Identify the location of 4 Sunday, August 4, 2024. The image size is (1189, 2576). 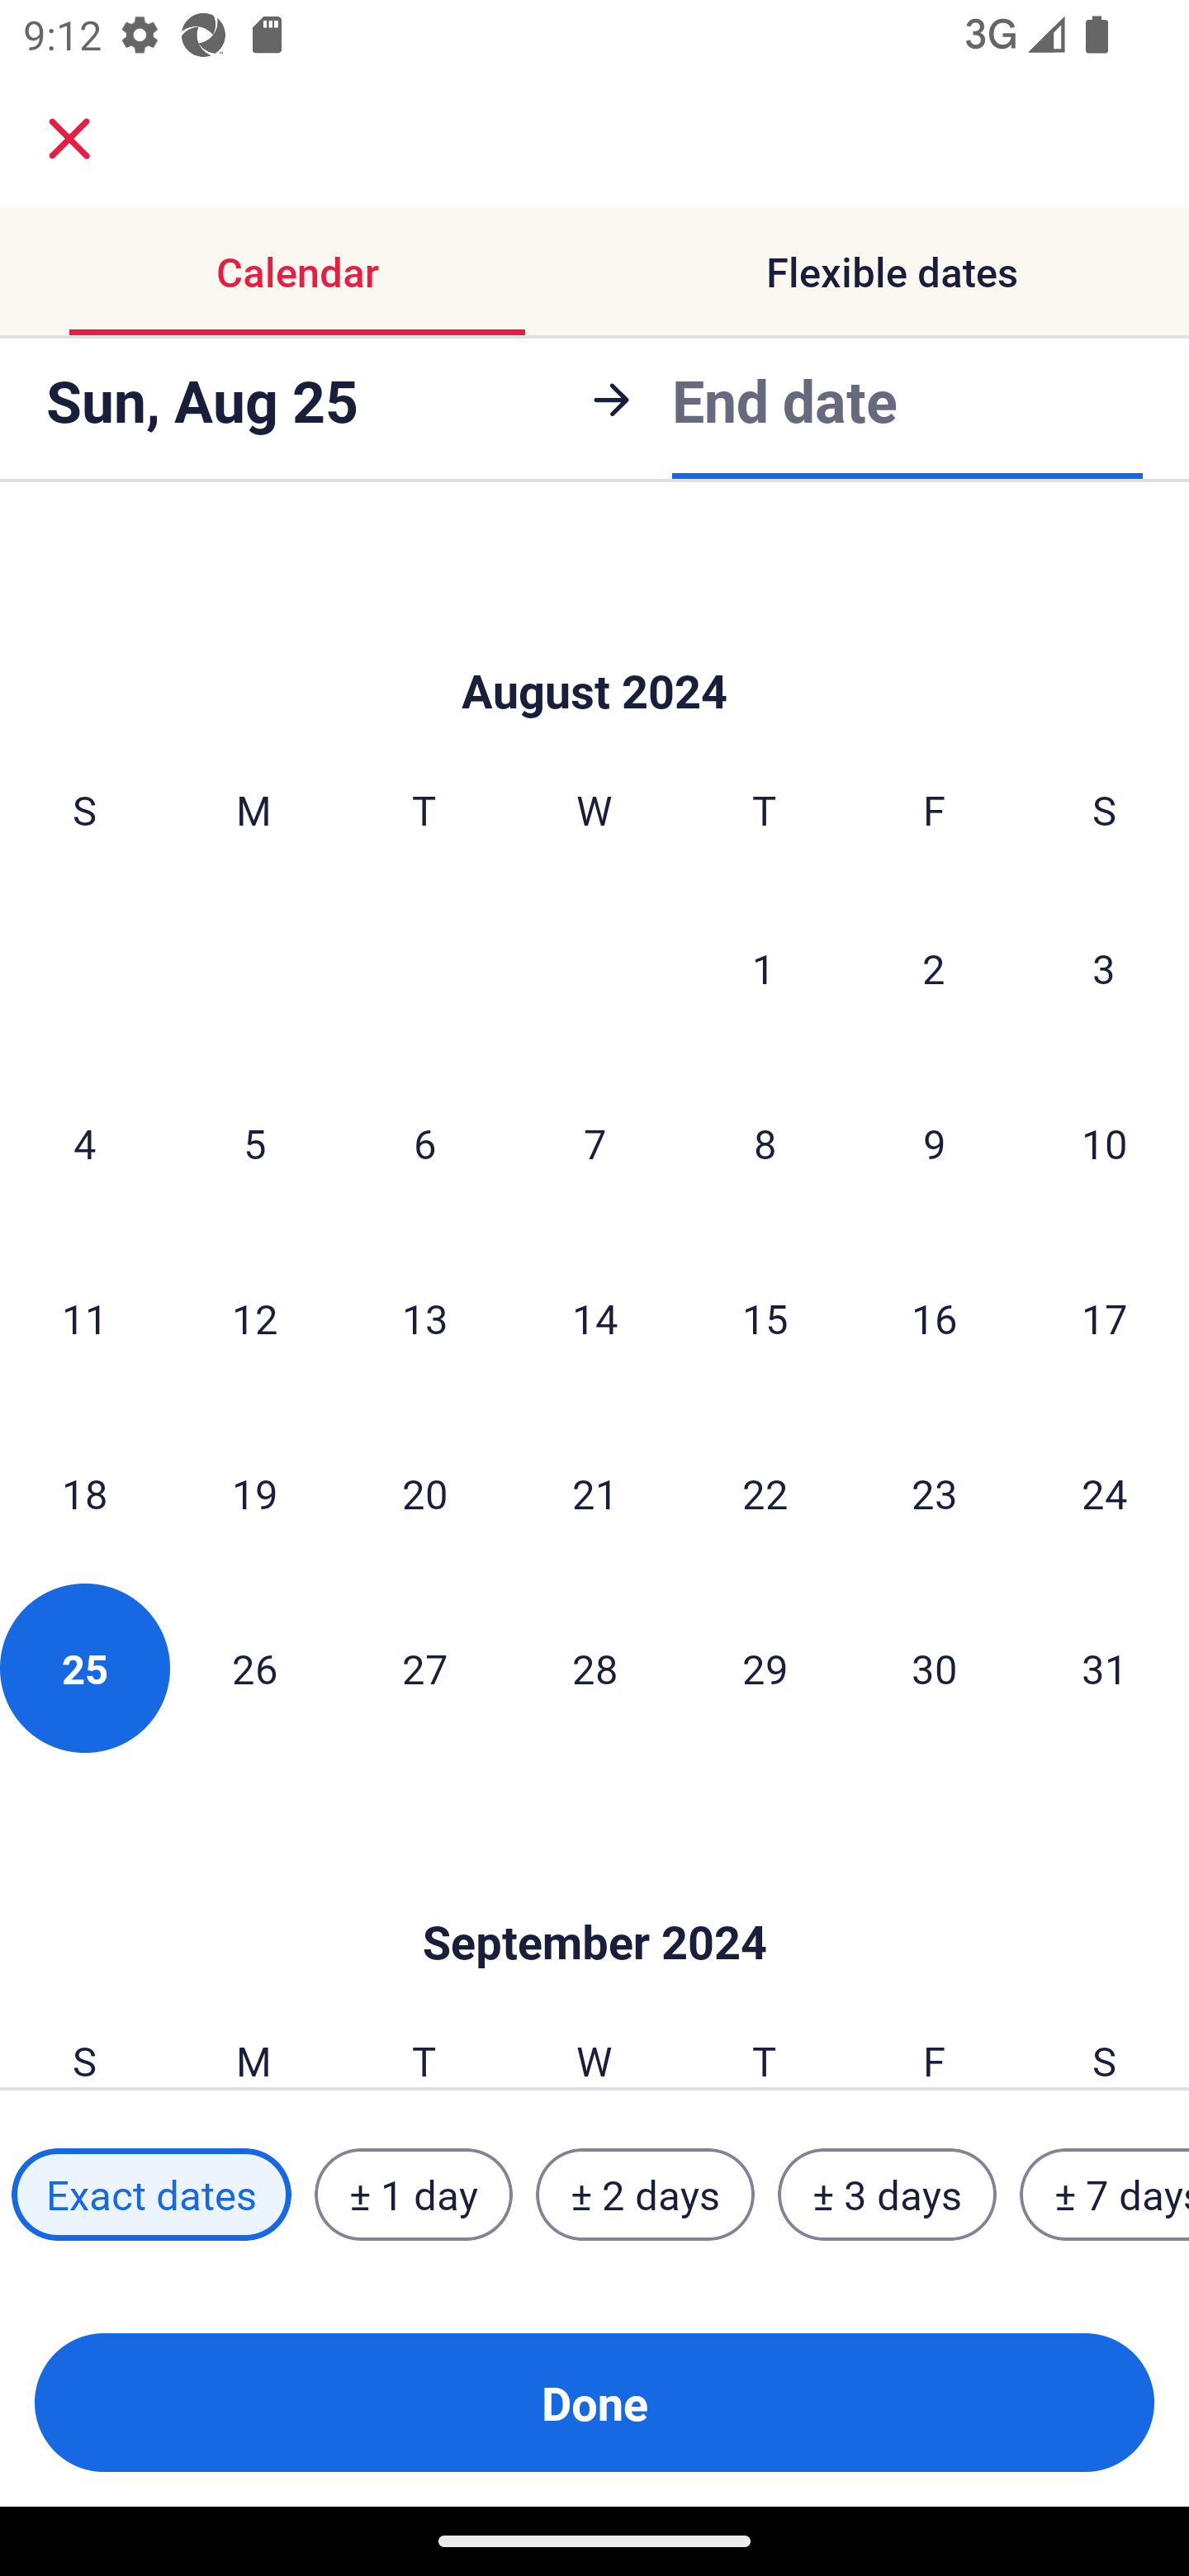
(84, 1144).